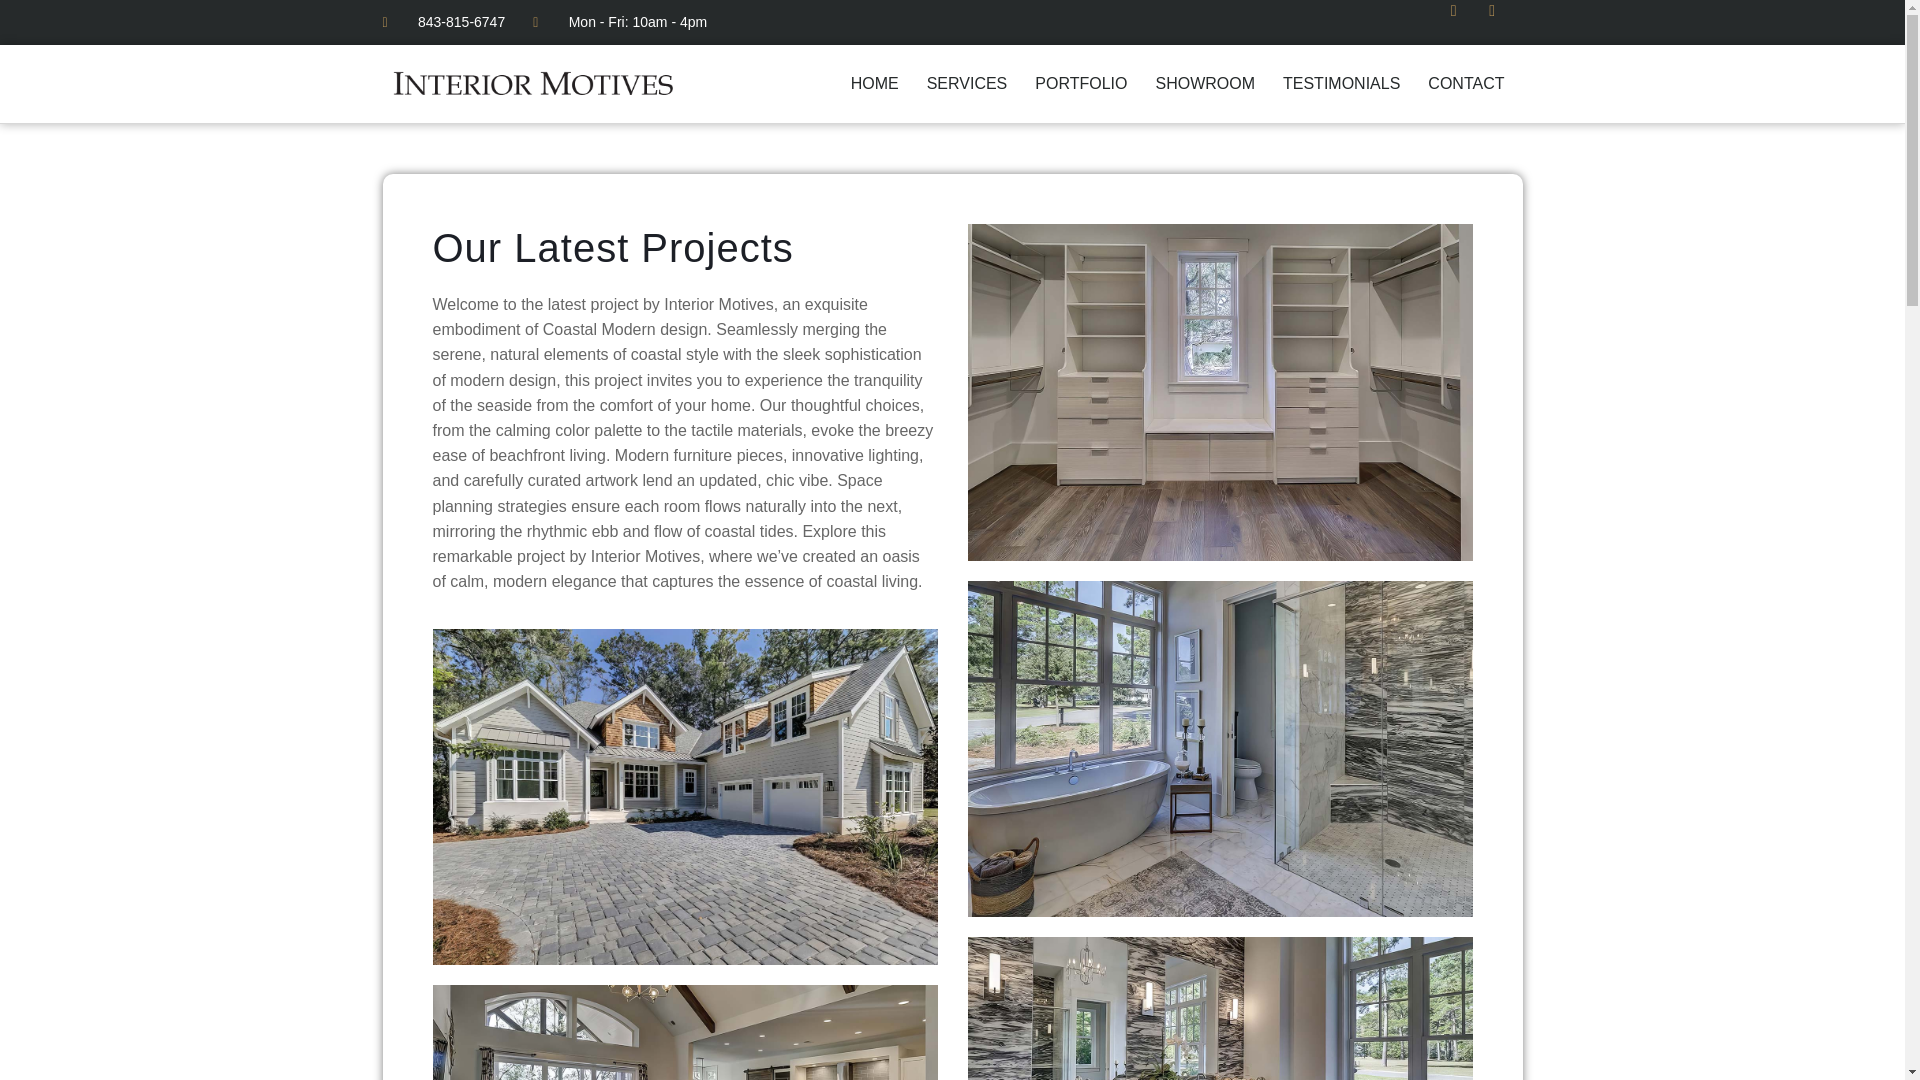 Image resolution: width=1920 pixels, height=1080 pixels. I want to click on SERVICES, so click(967, 83).